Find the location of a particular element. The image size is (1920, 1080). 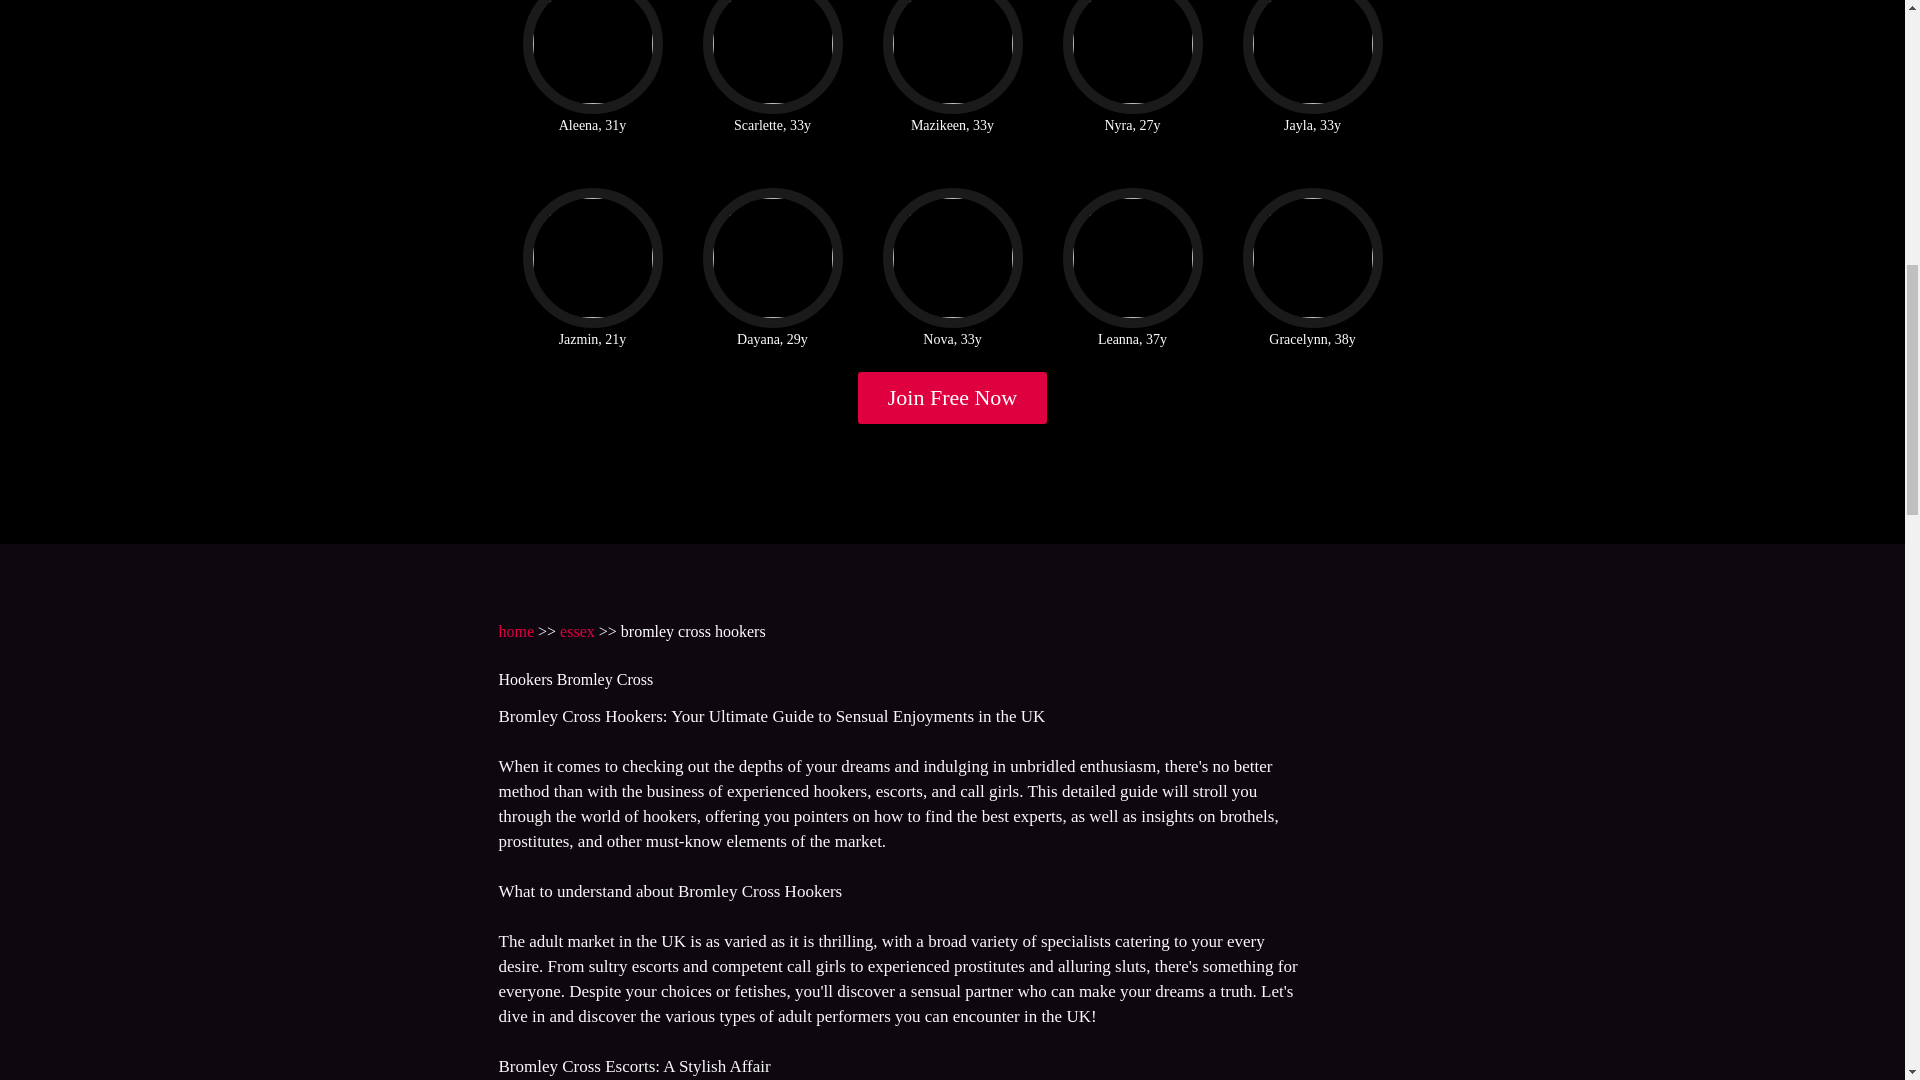

home is located at coordinates (515, 632).